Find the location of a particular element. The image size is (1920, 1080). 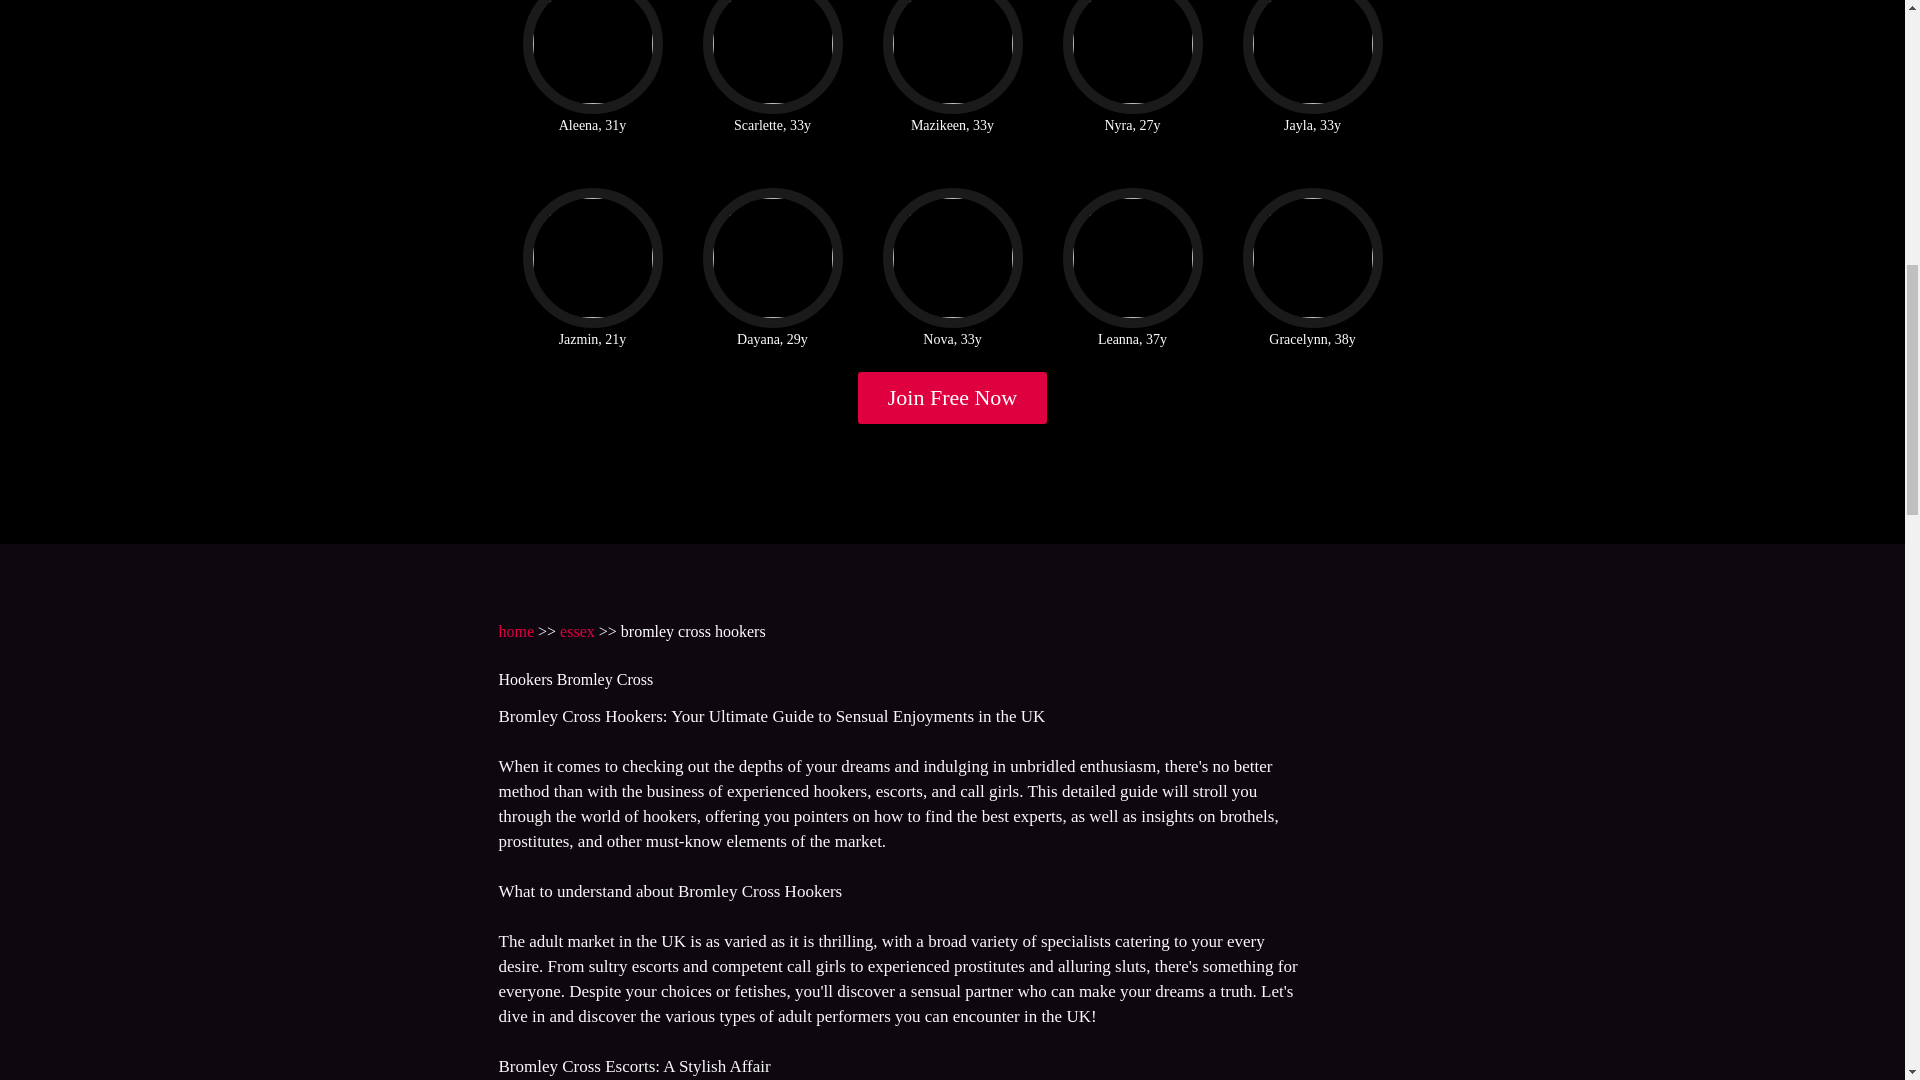

home is located at coordinates (515, 632).